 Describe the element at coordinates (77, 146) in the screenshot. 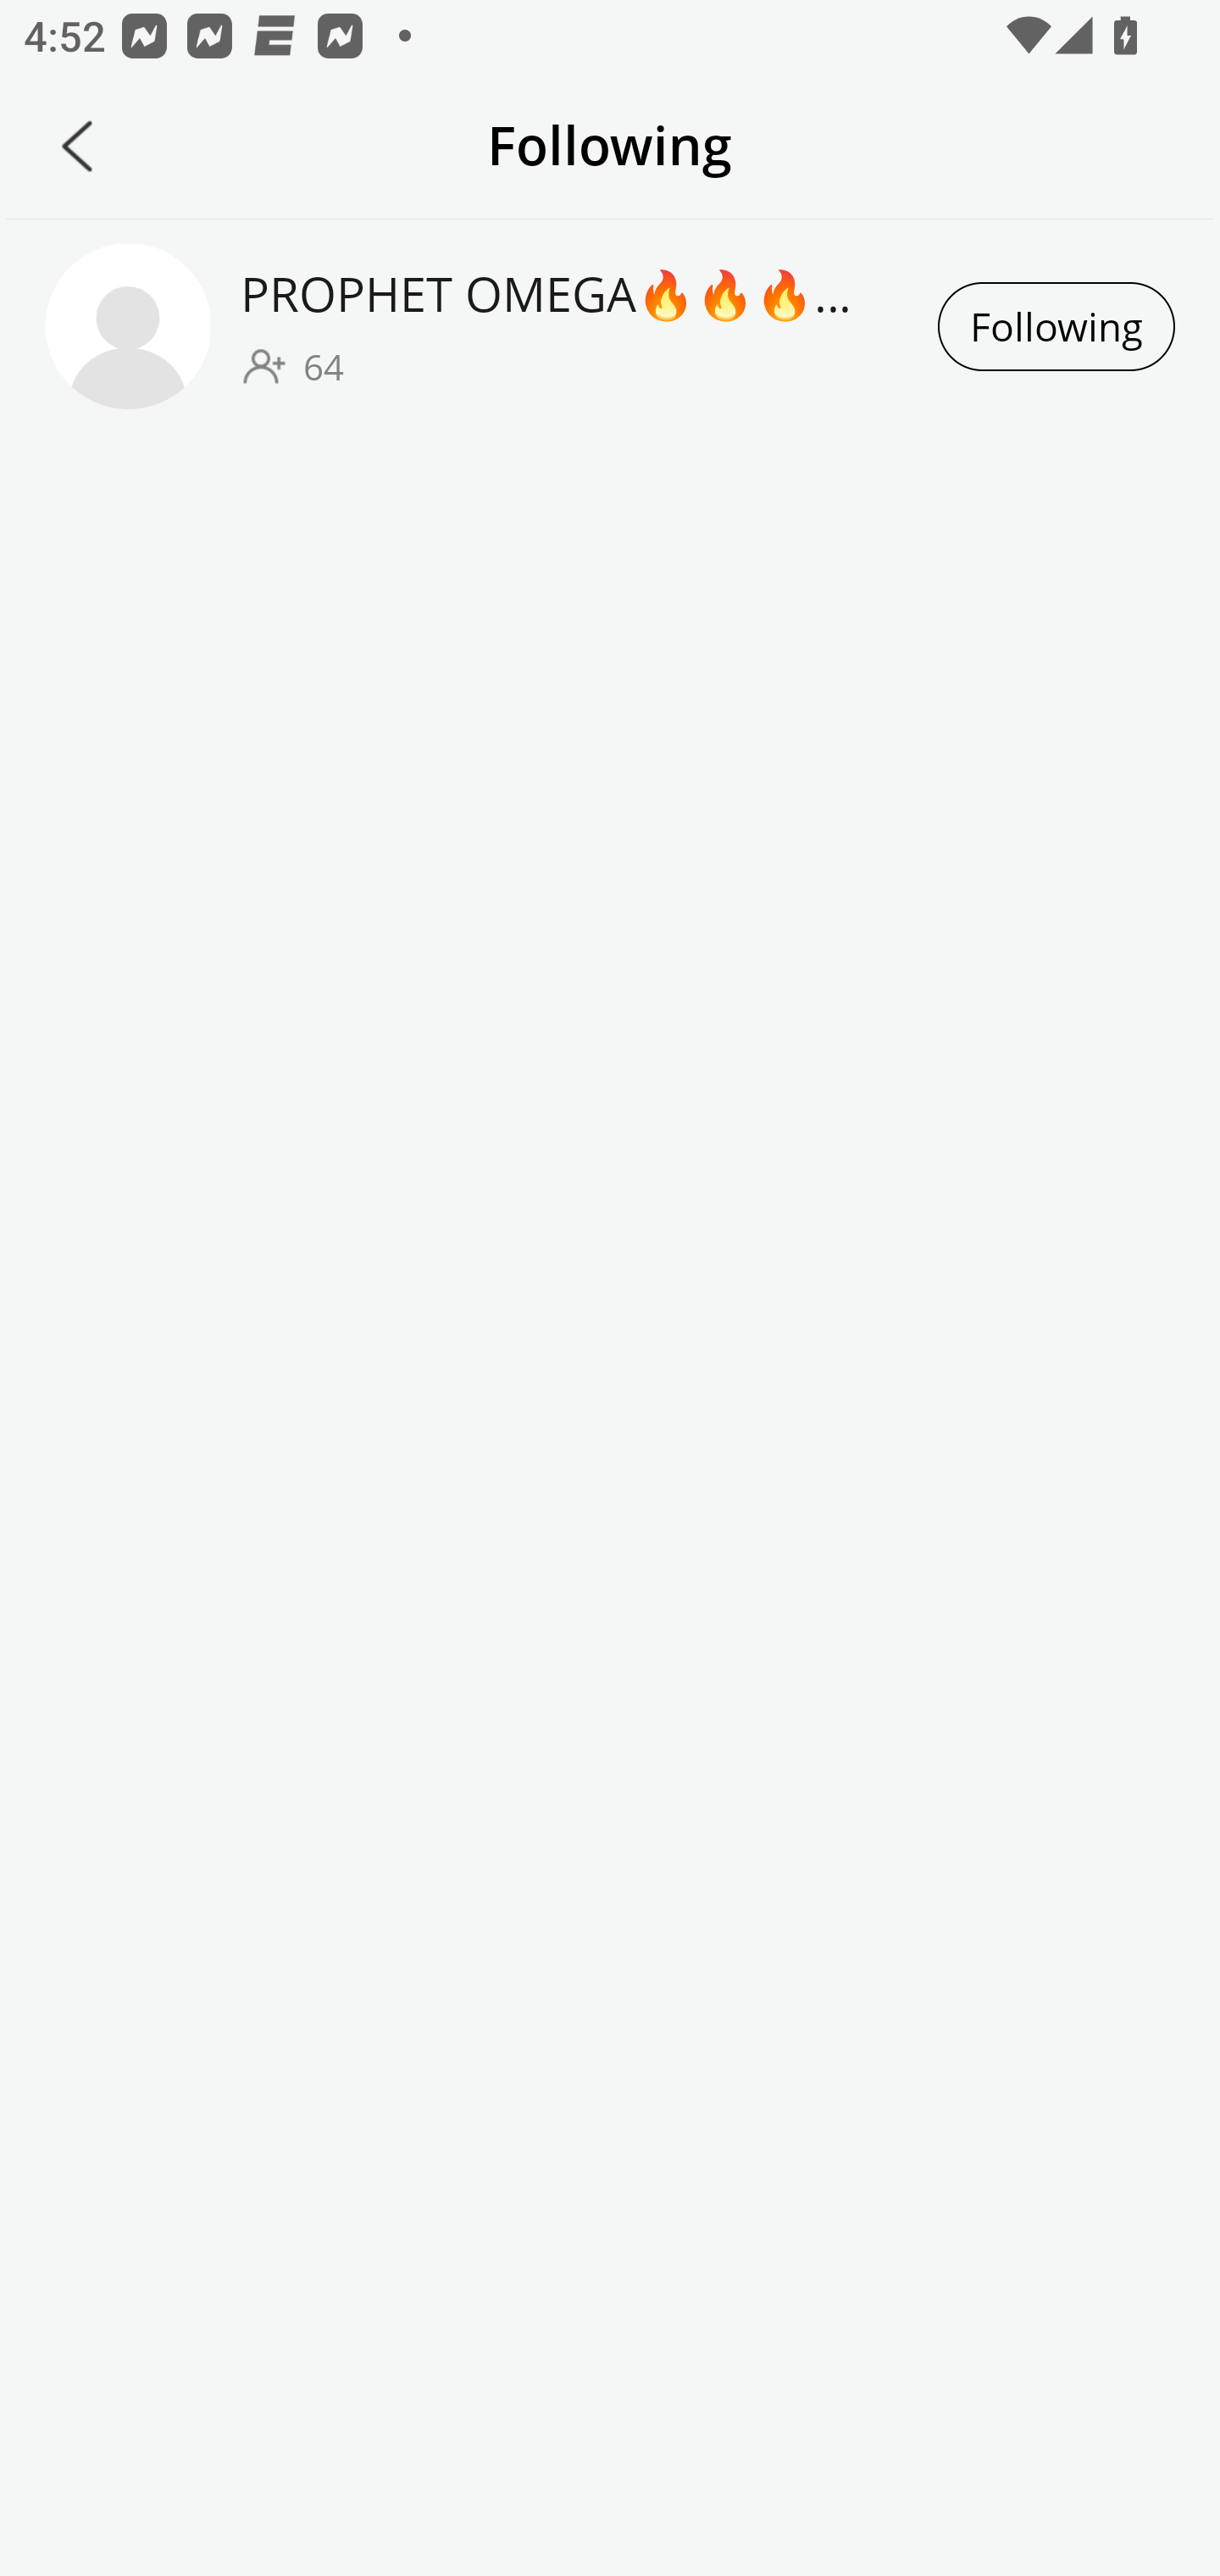

I see `Back` at that location.